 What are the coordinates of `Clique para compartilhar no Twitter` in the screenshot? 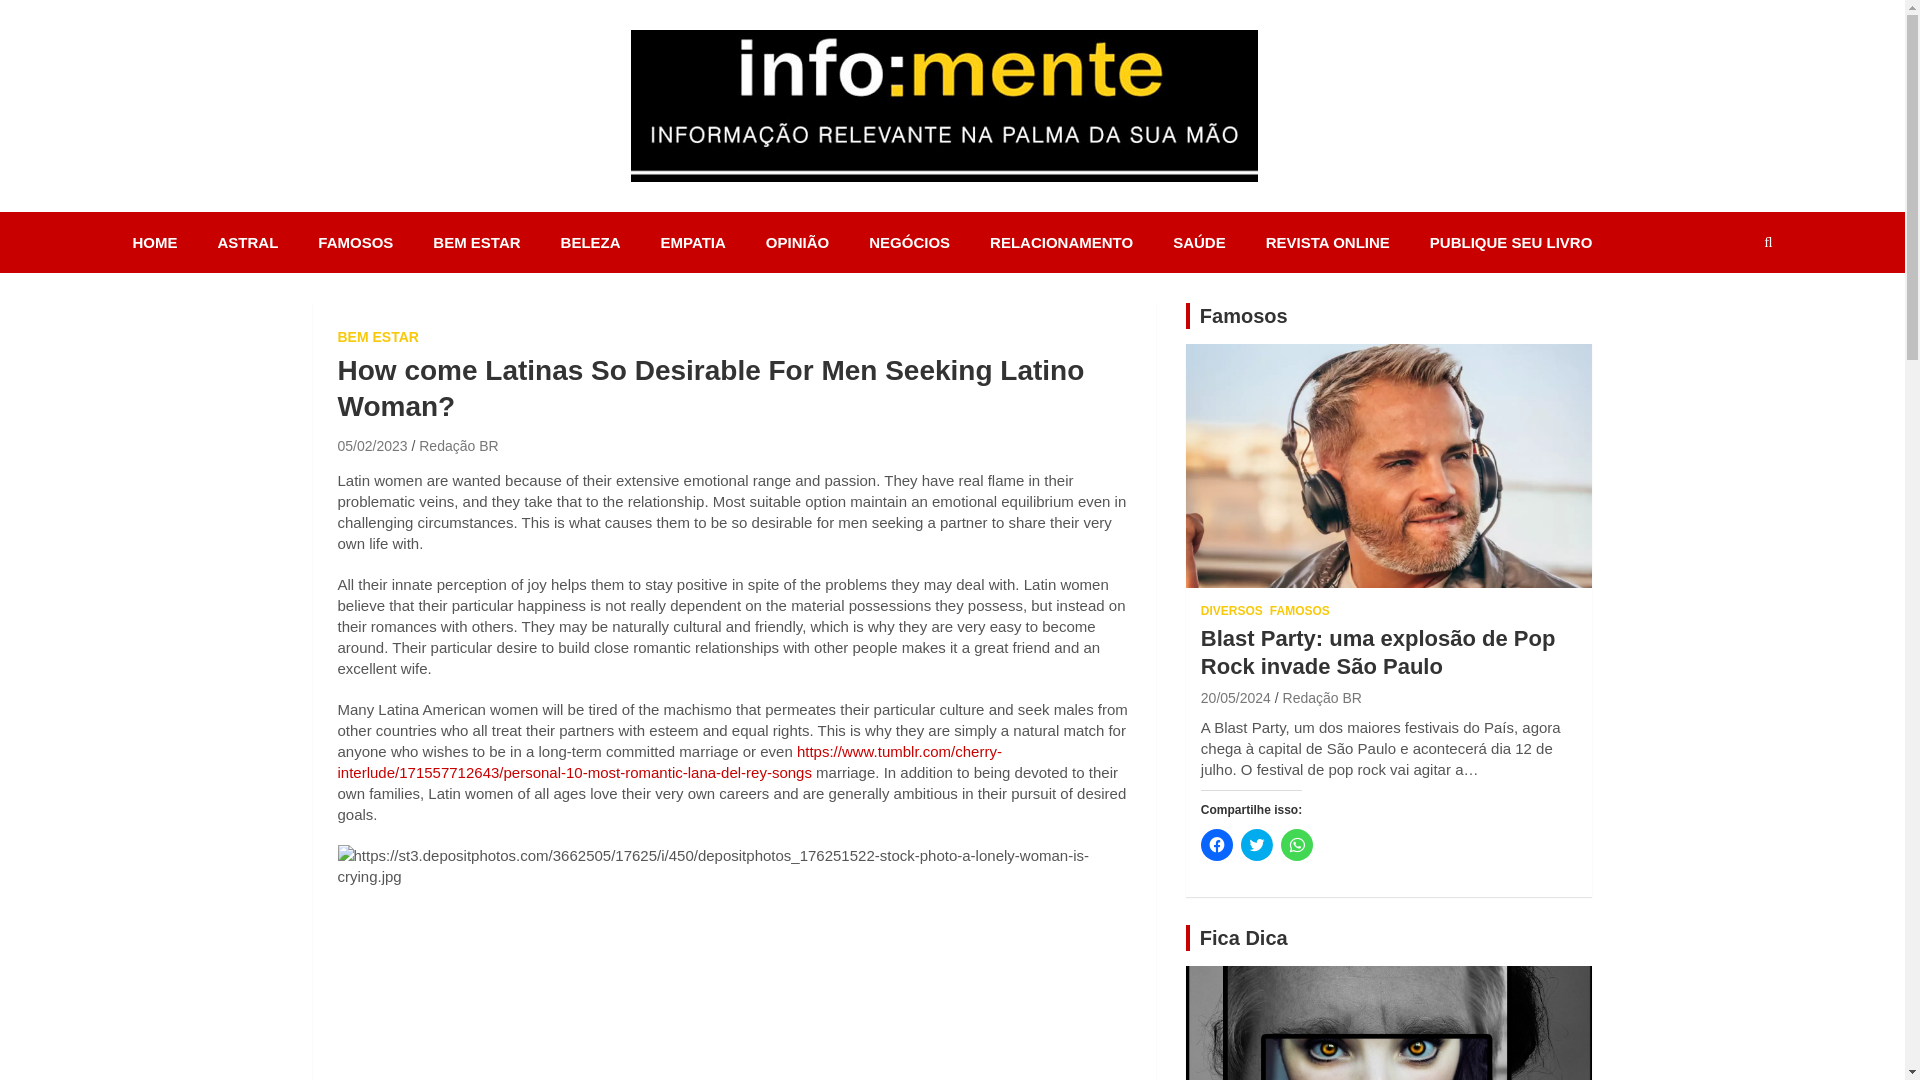 It's located at (1256, 844).